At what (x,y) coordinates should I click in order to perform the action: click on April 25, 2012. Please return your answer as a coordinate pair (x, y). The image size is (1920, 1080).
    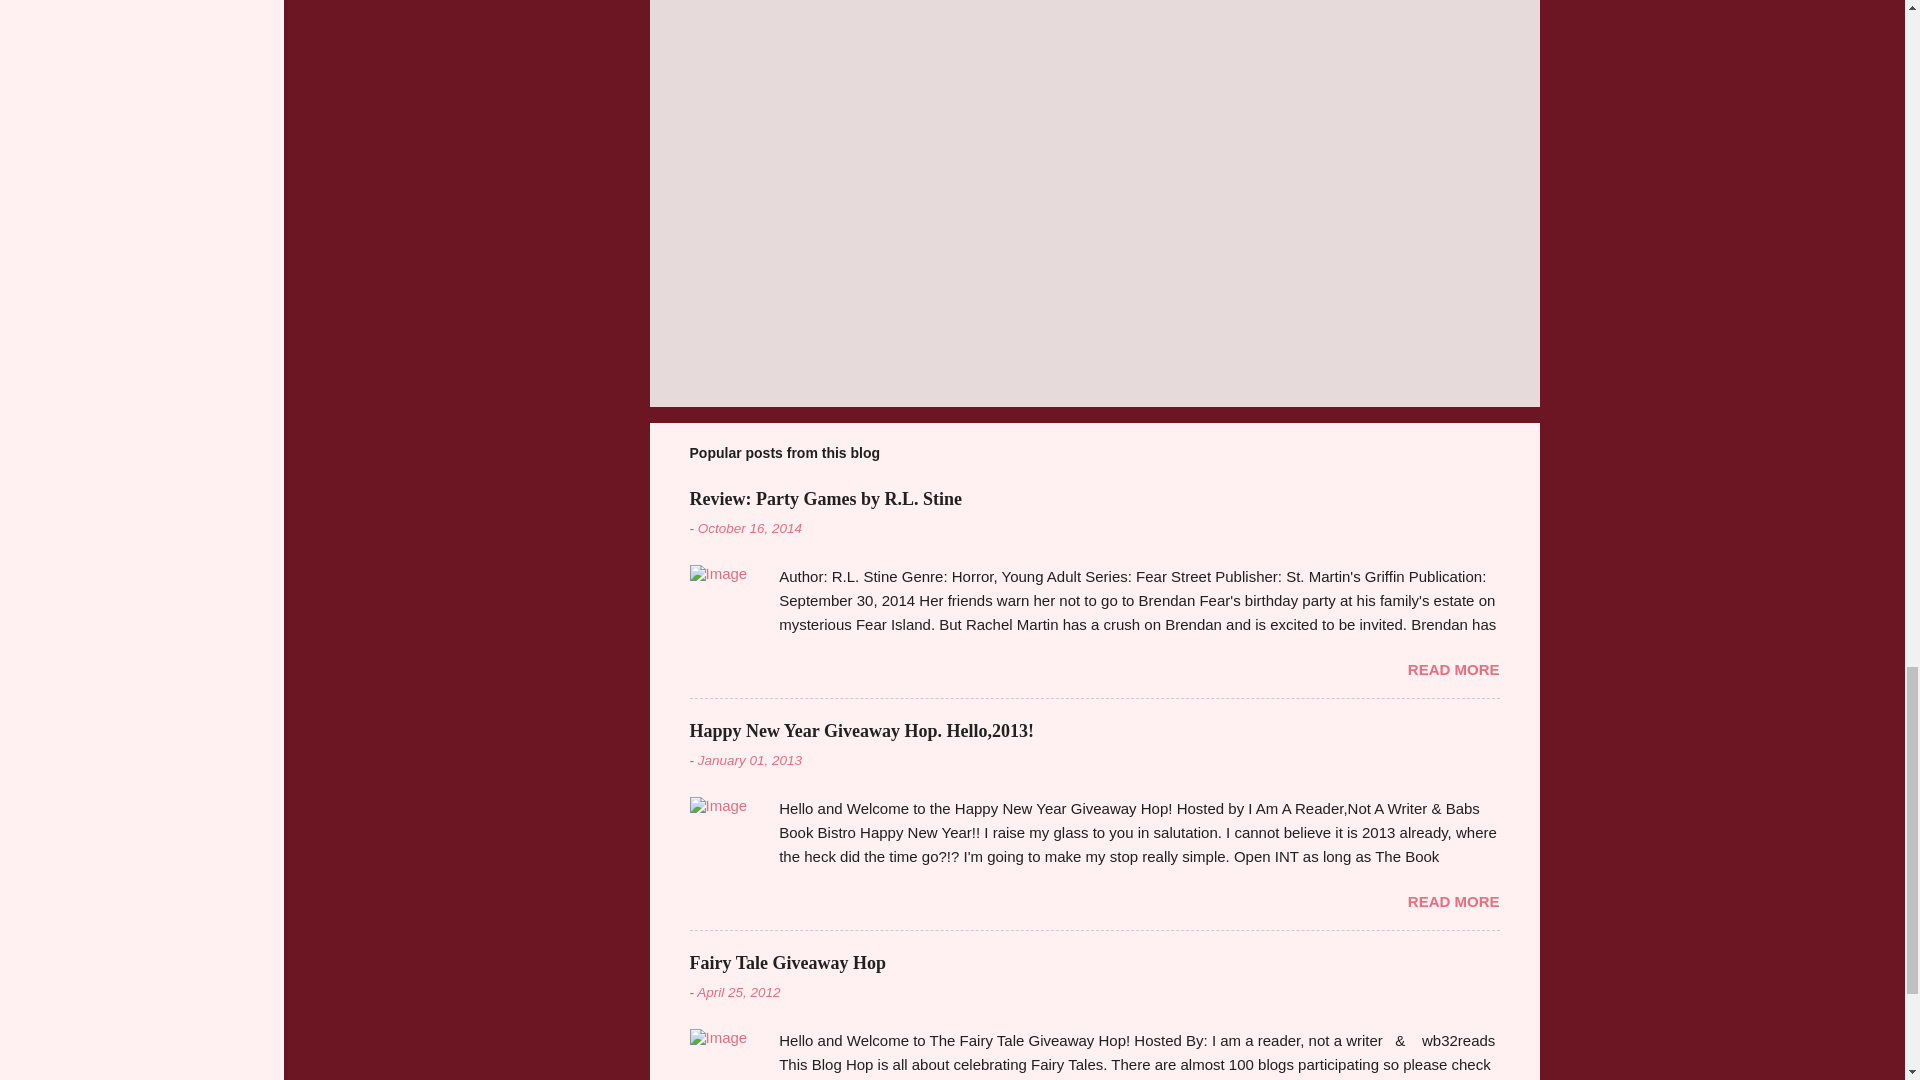
    Looking at the image, I should click on (738, 992).